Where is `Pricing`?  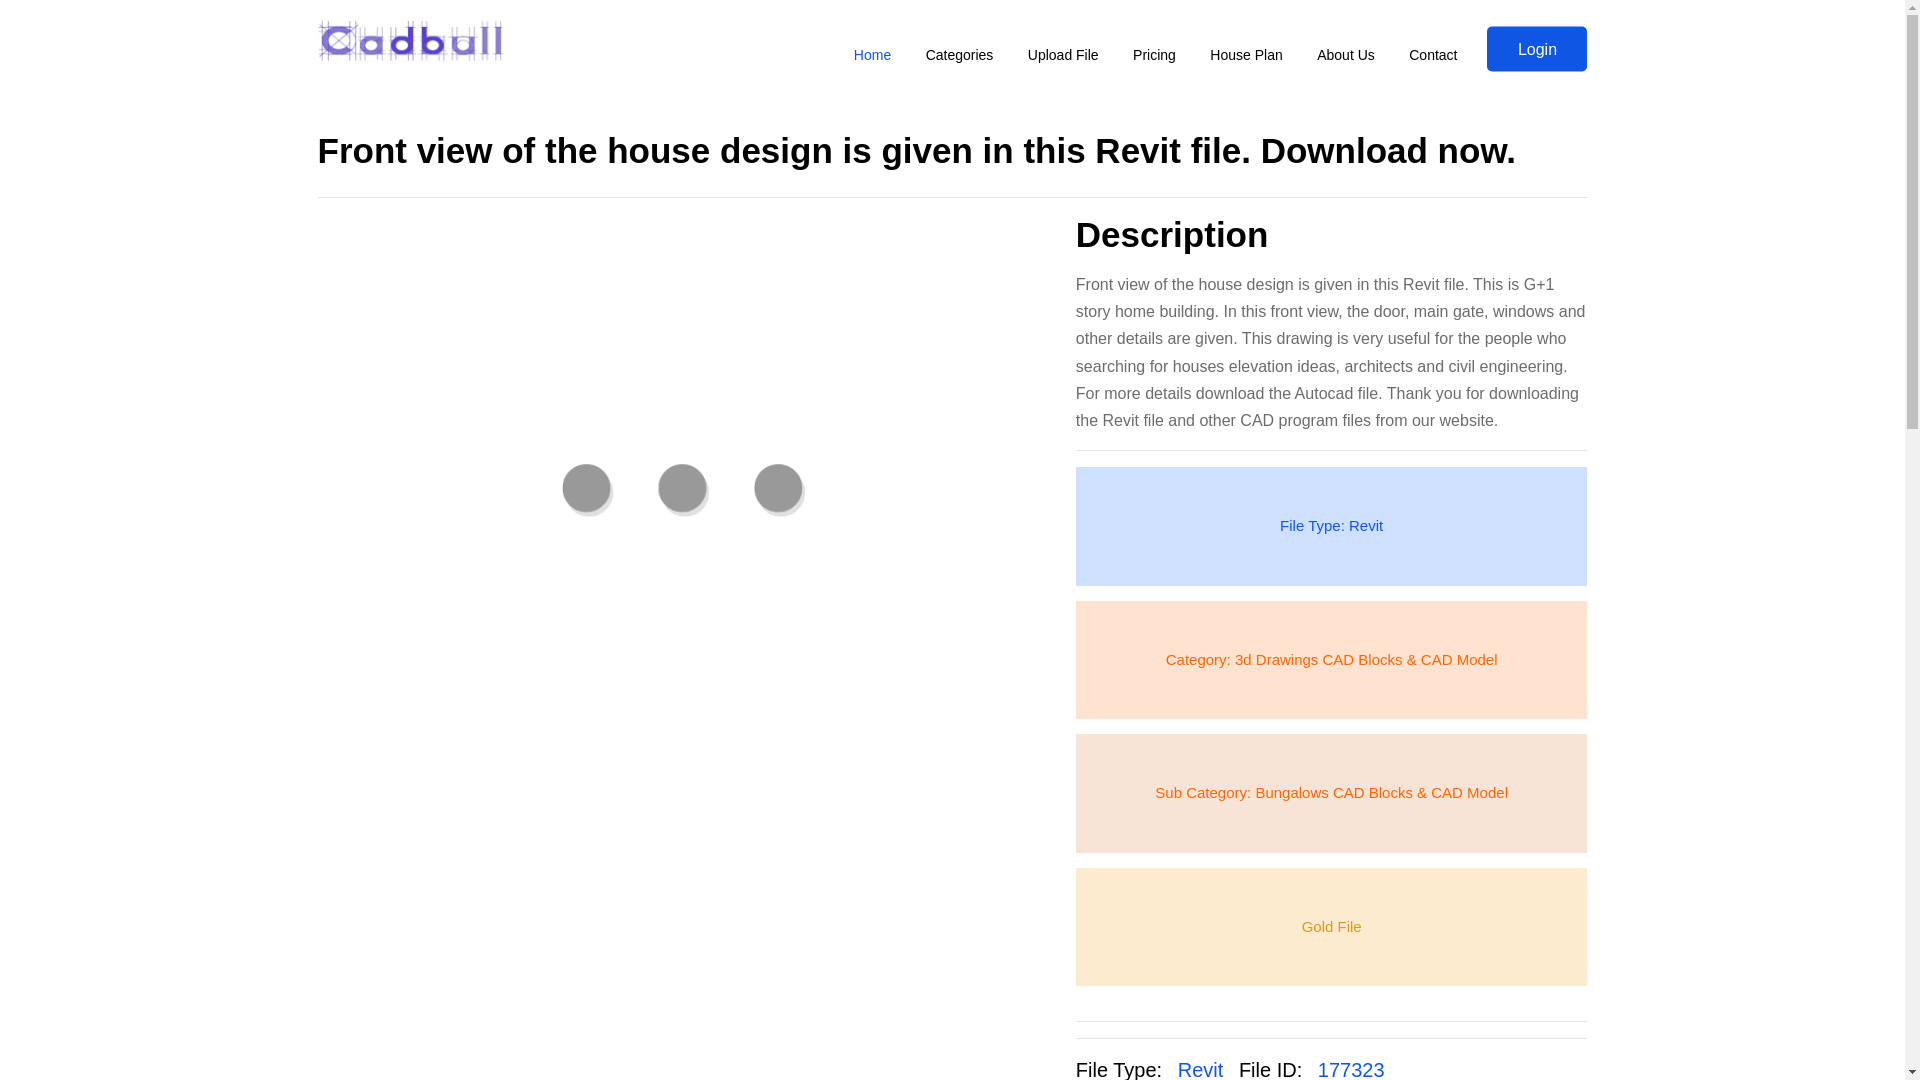
Pricing is located at coordinates (1154, 56).